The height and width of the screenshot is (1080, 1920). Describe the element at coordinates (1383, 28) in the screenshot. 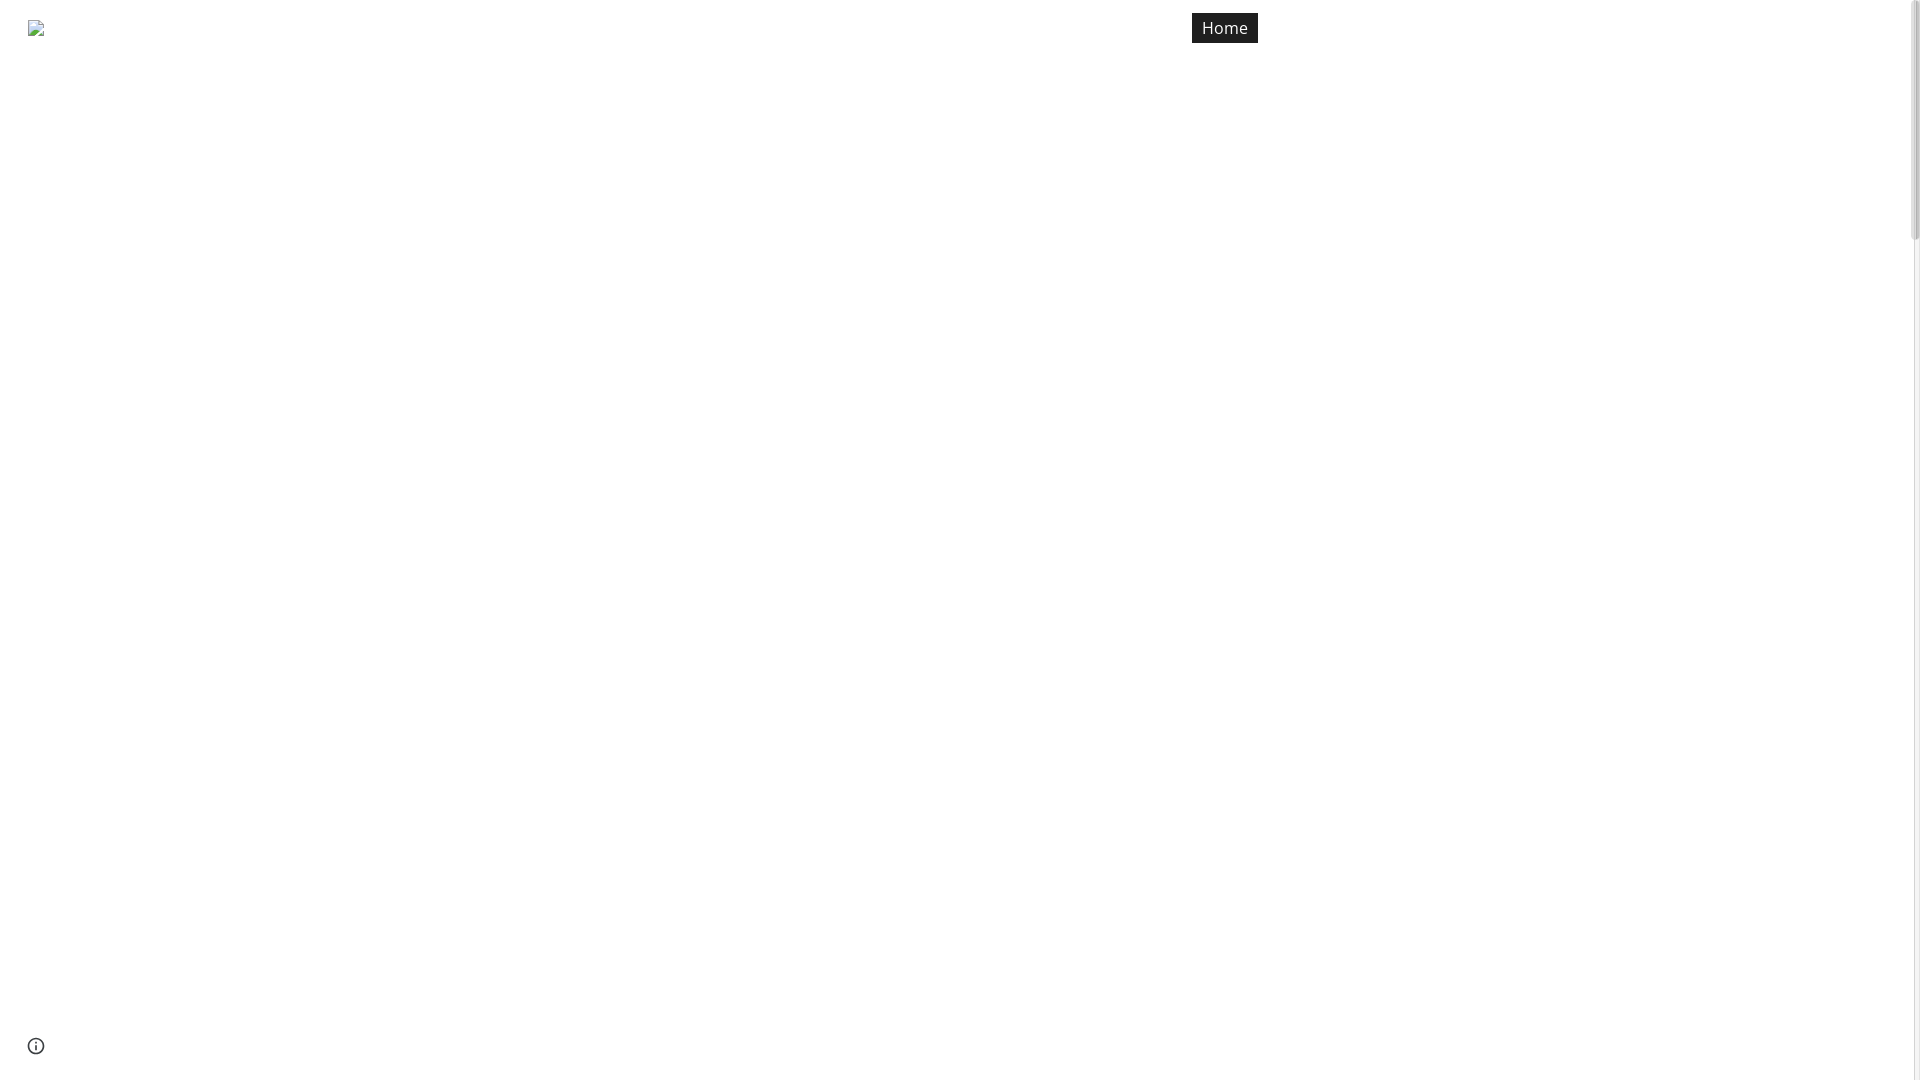

I see `Expand/Collapse` at that location.